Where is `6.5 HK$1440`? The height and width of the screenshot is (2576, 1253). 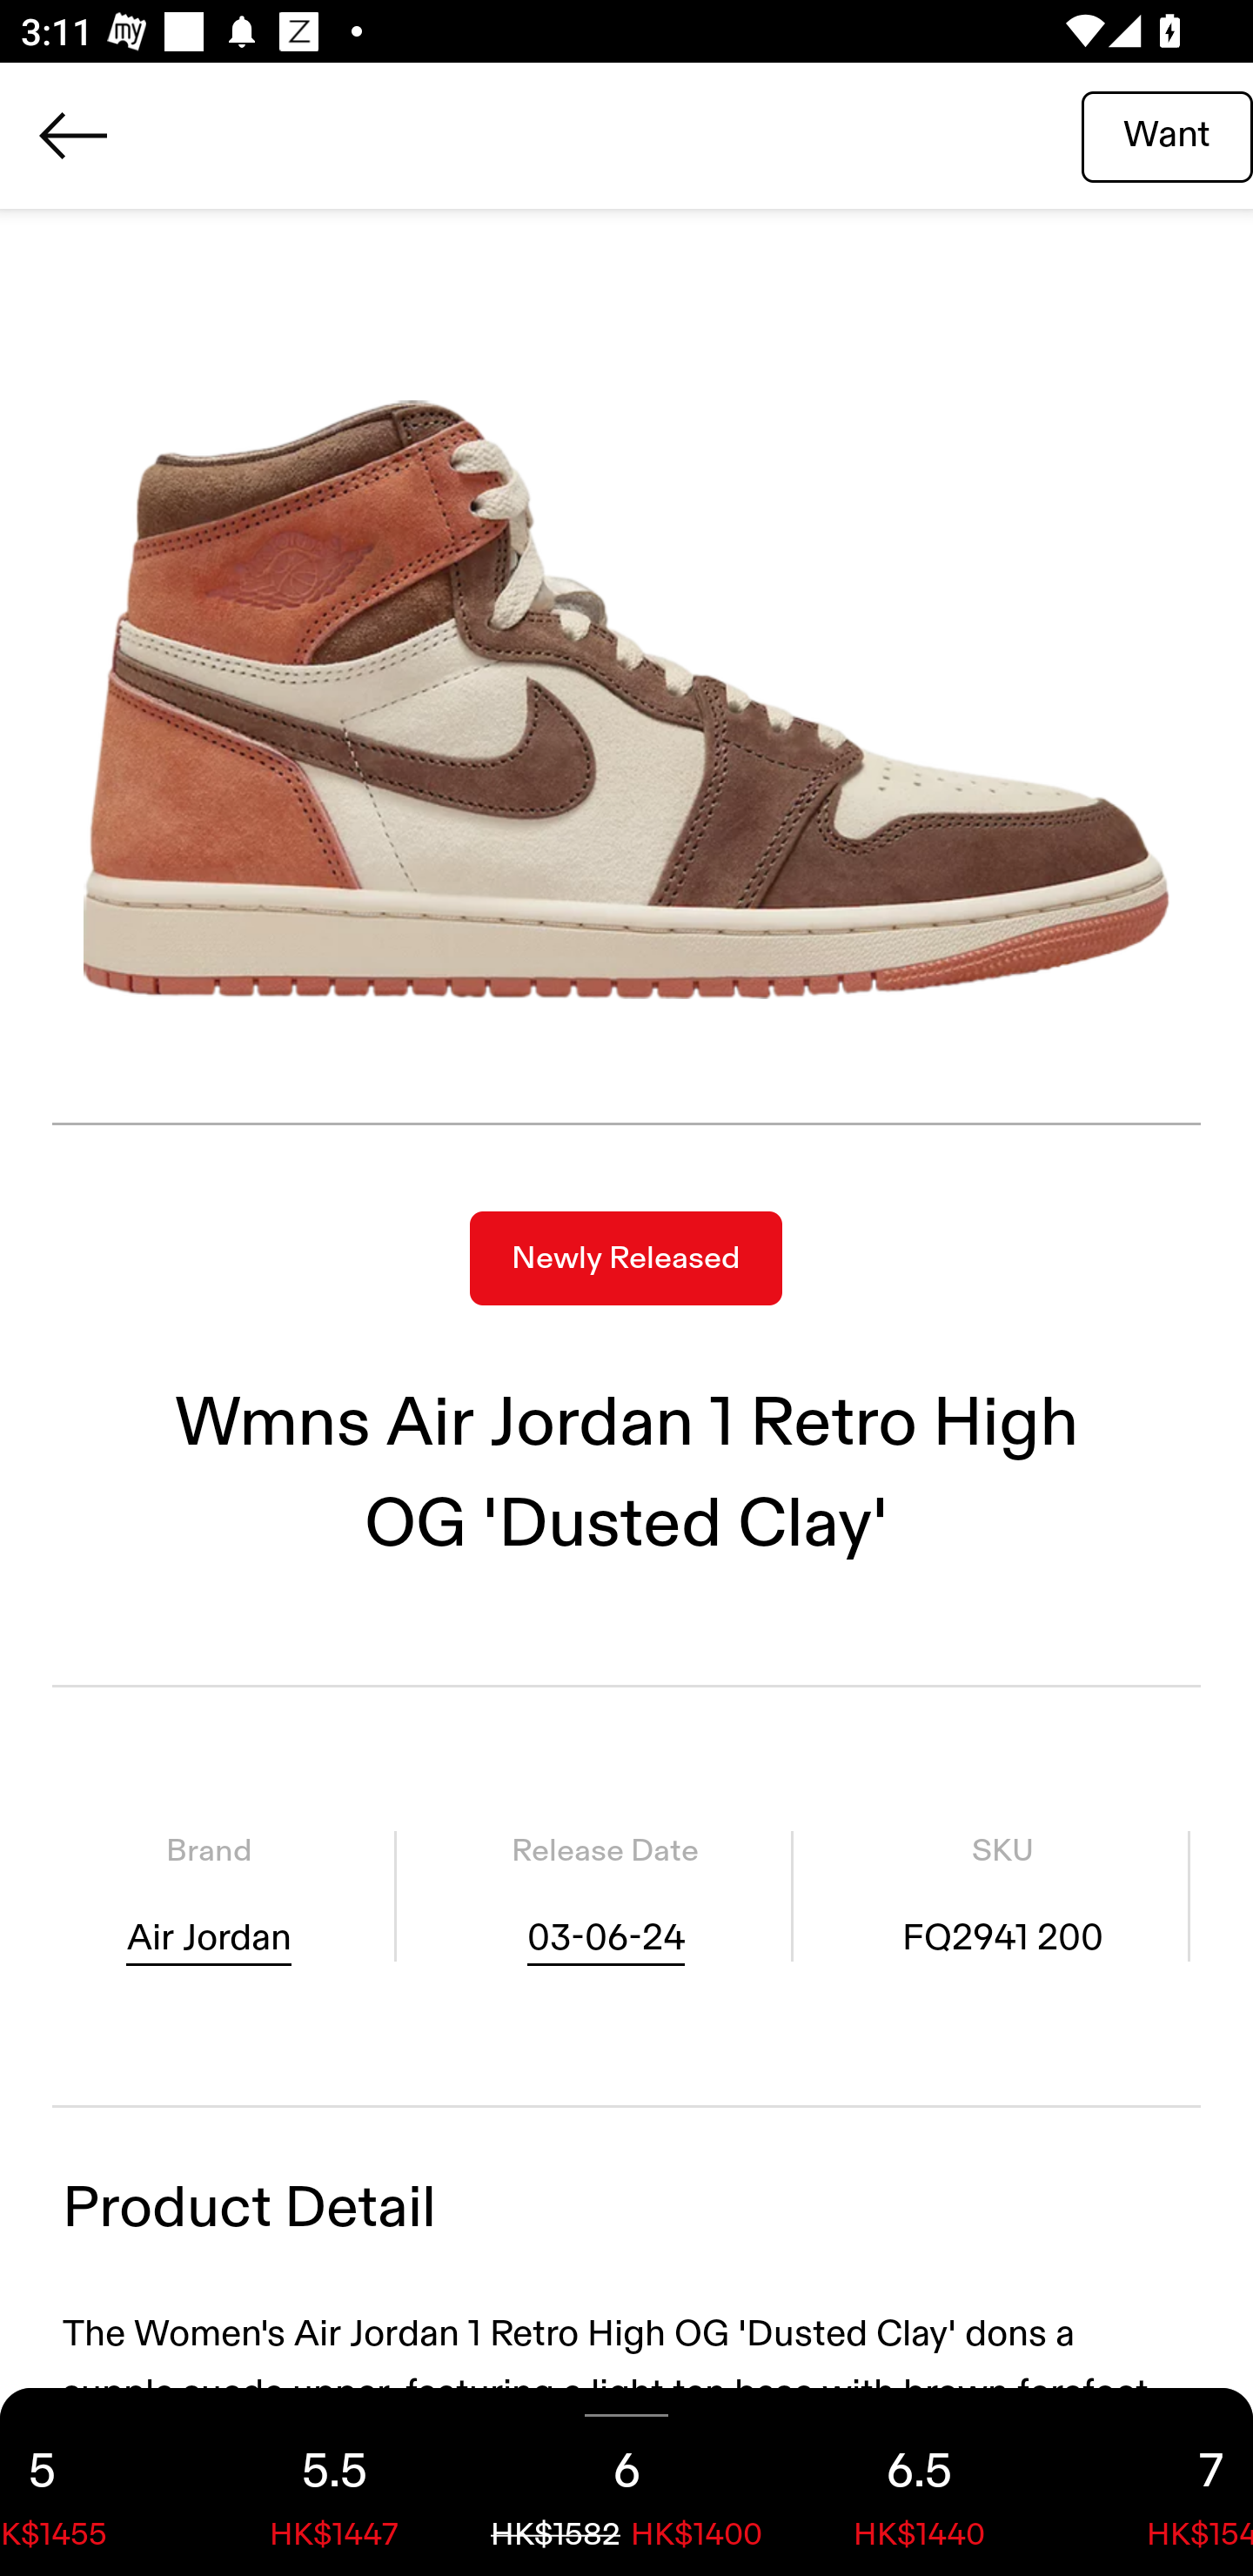 6.5 HK$1440 is located at coordinates (919, 2482).